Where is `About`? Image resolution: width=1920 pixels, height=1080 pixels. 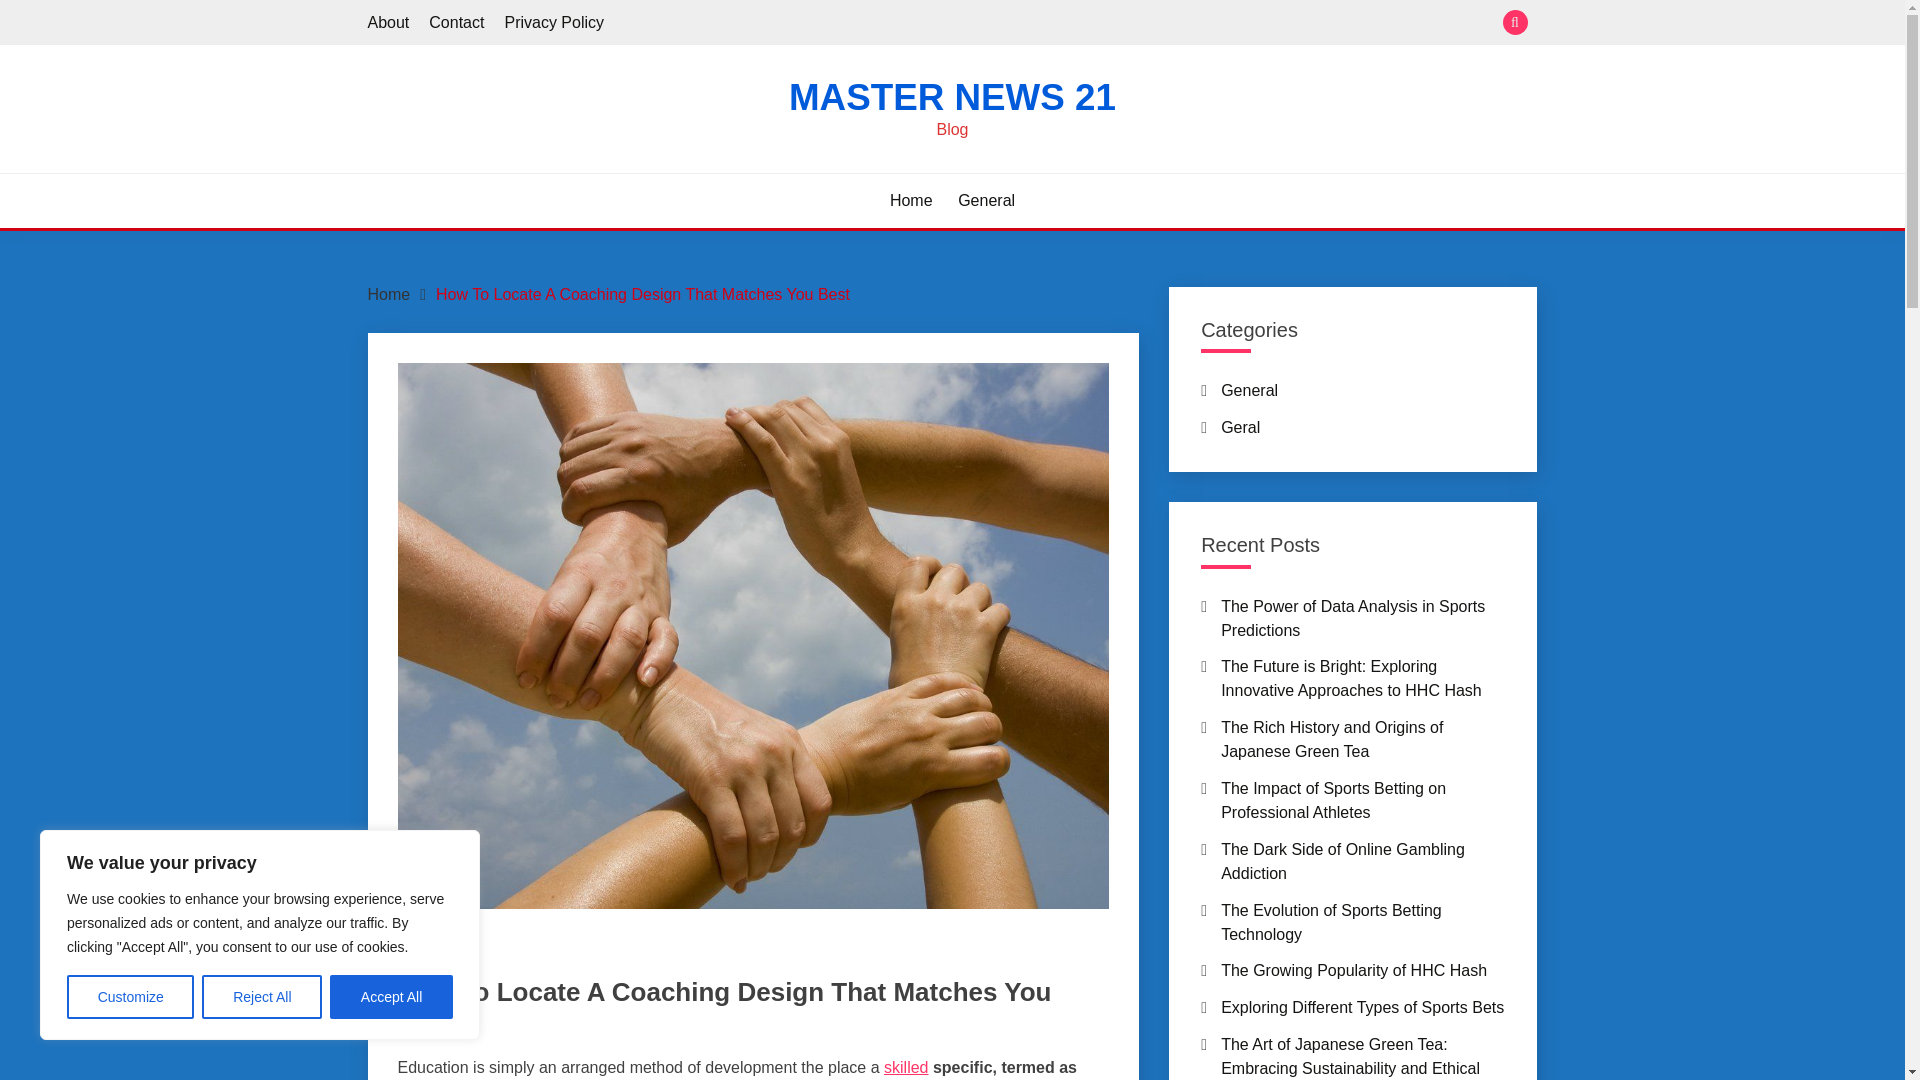 About is located at coordinates (389, 22).